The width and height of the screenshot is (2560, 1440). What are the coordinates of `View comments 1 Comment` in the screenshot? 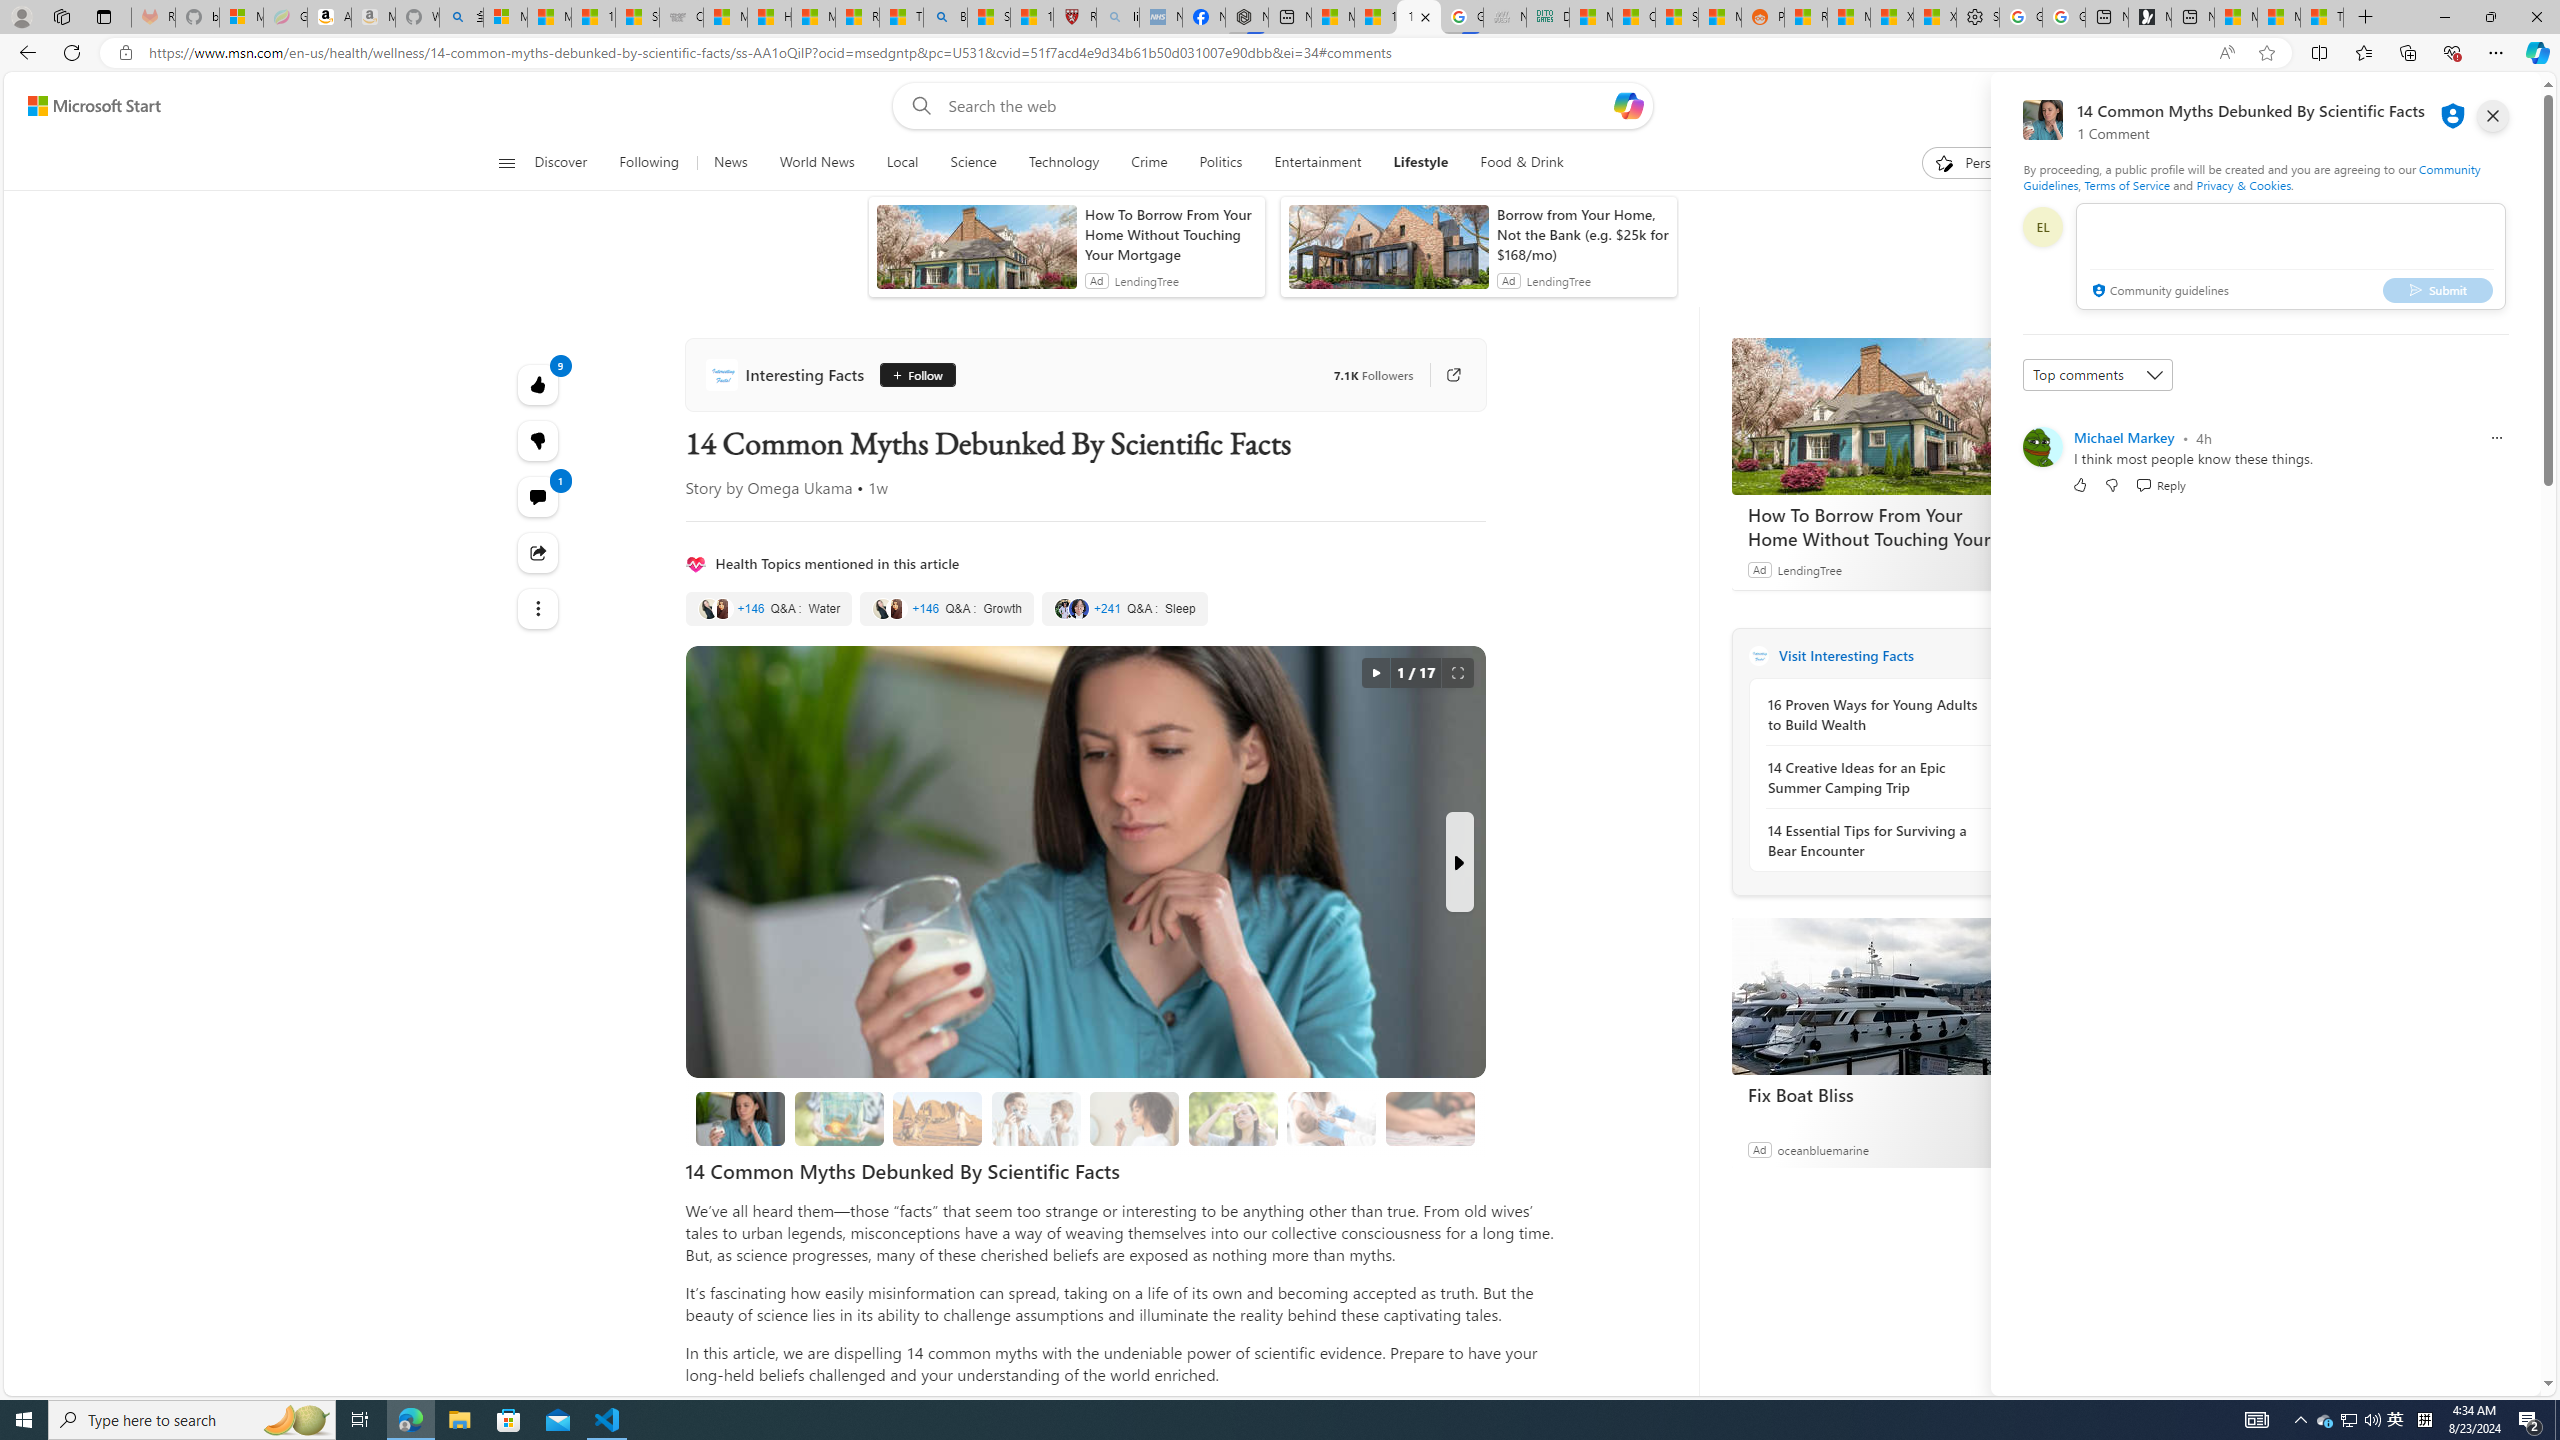 It's located at (538, 496).